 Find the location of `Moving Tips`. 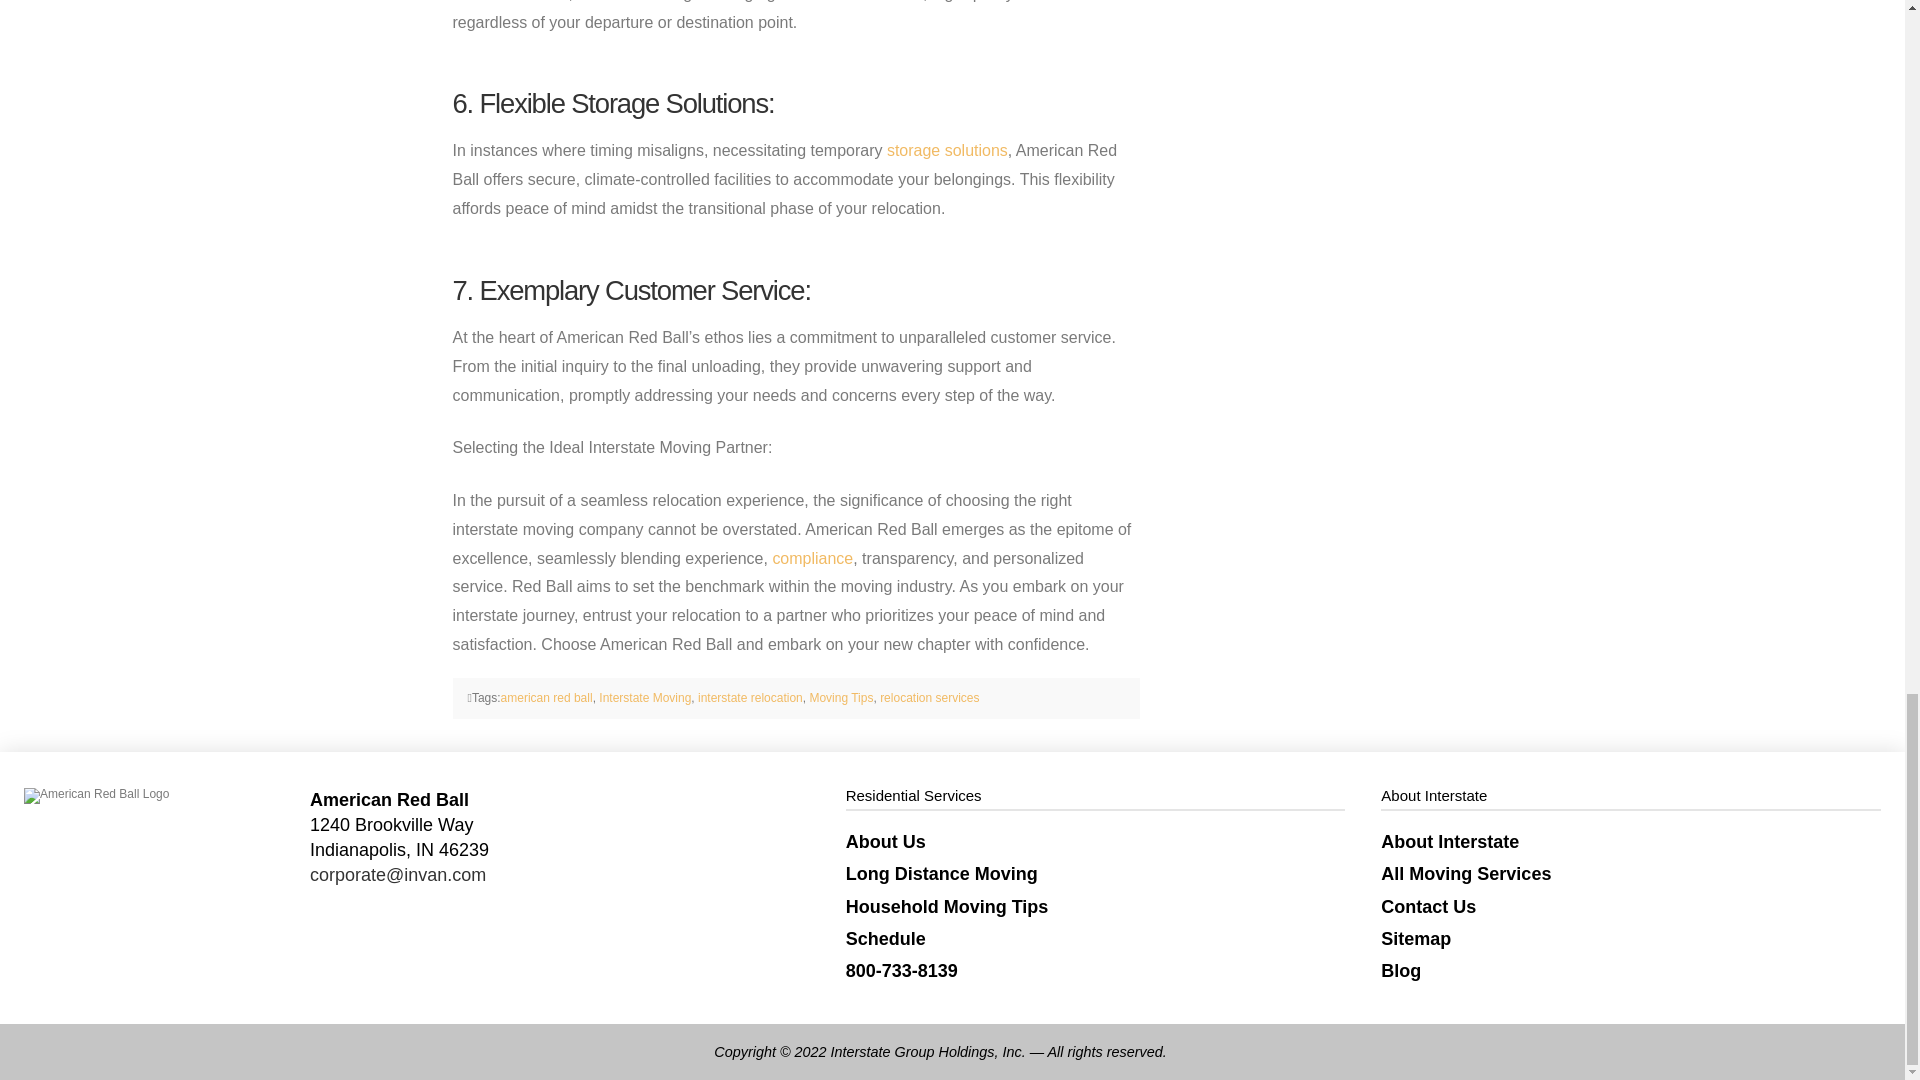

Moving Tips is located at coordinates (840, 698).